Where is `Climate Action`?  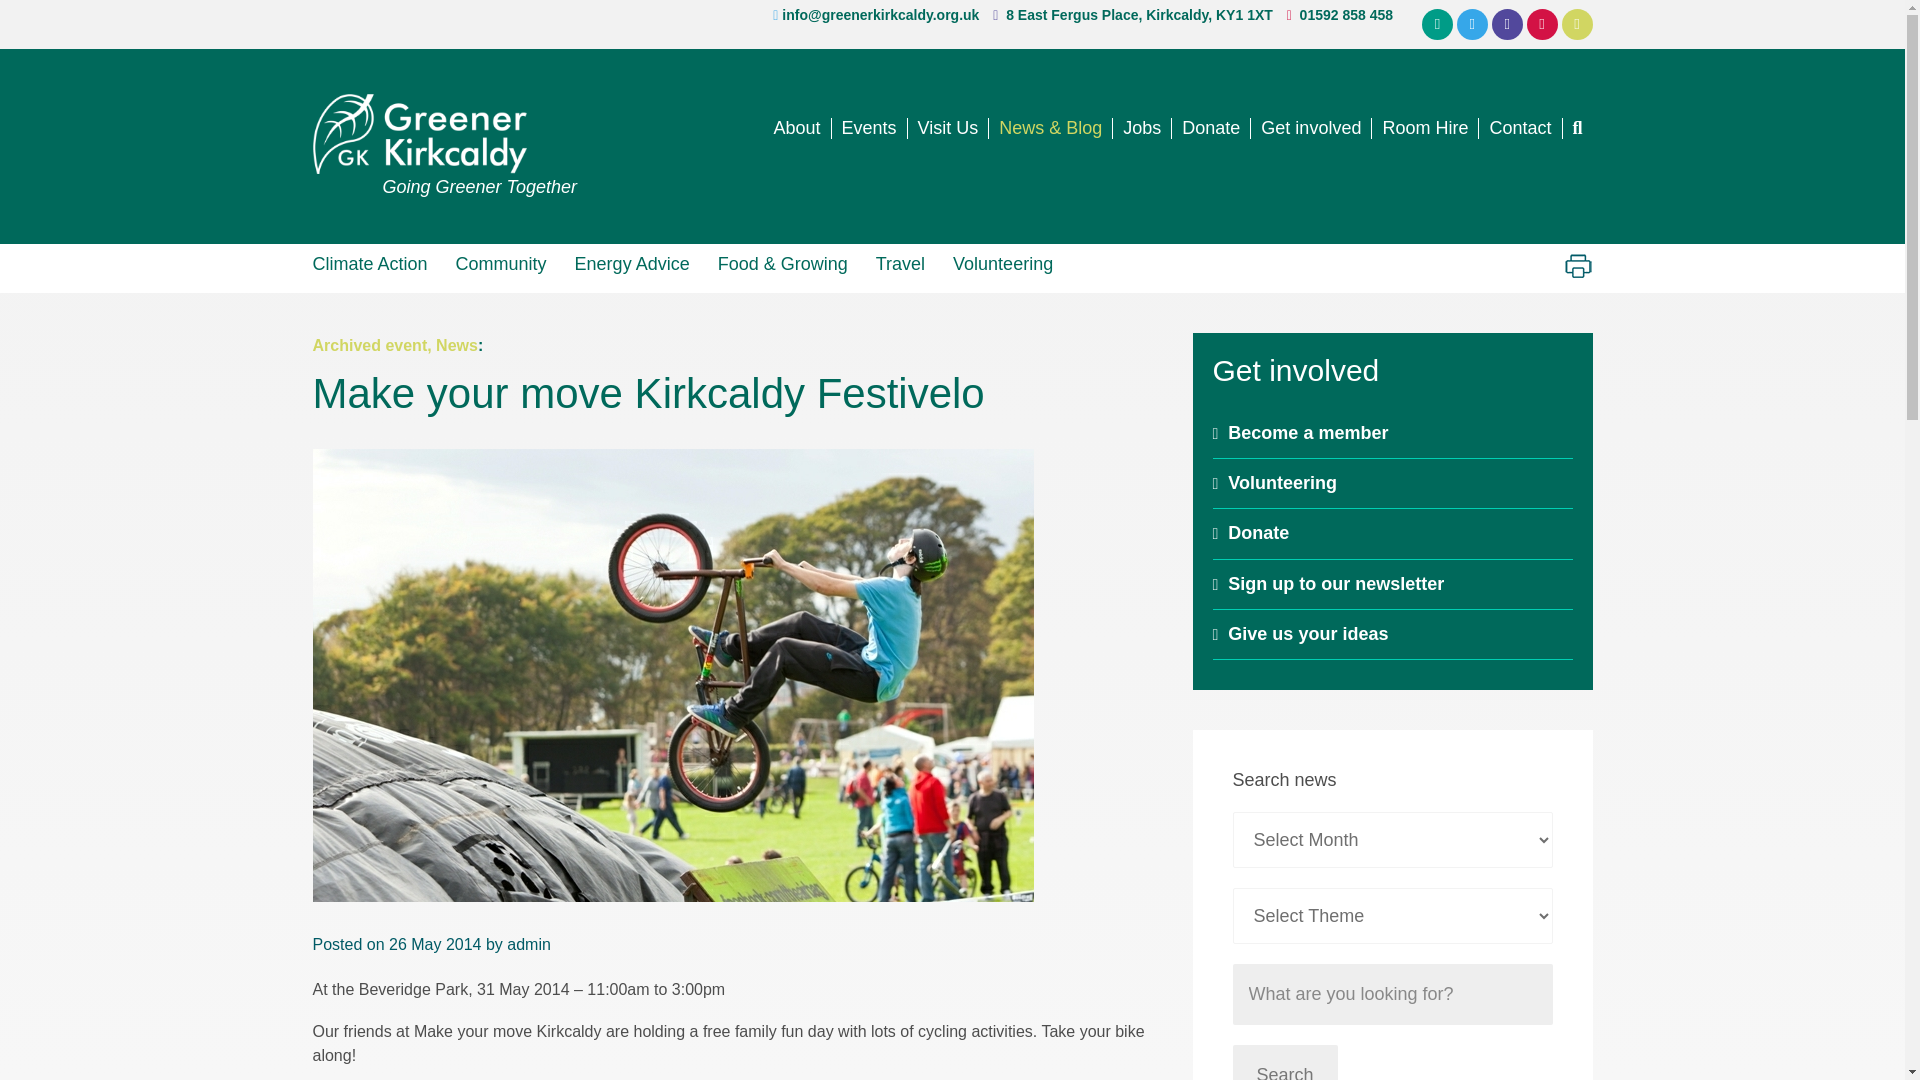
Climate Action is located at coordinates (376, 263).